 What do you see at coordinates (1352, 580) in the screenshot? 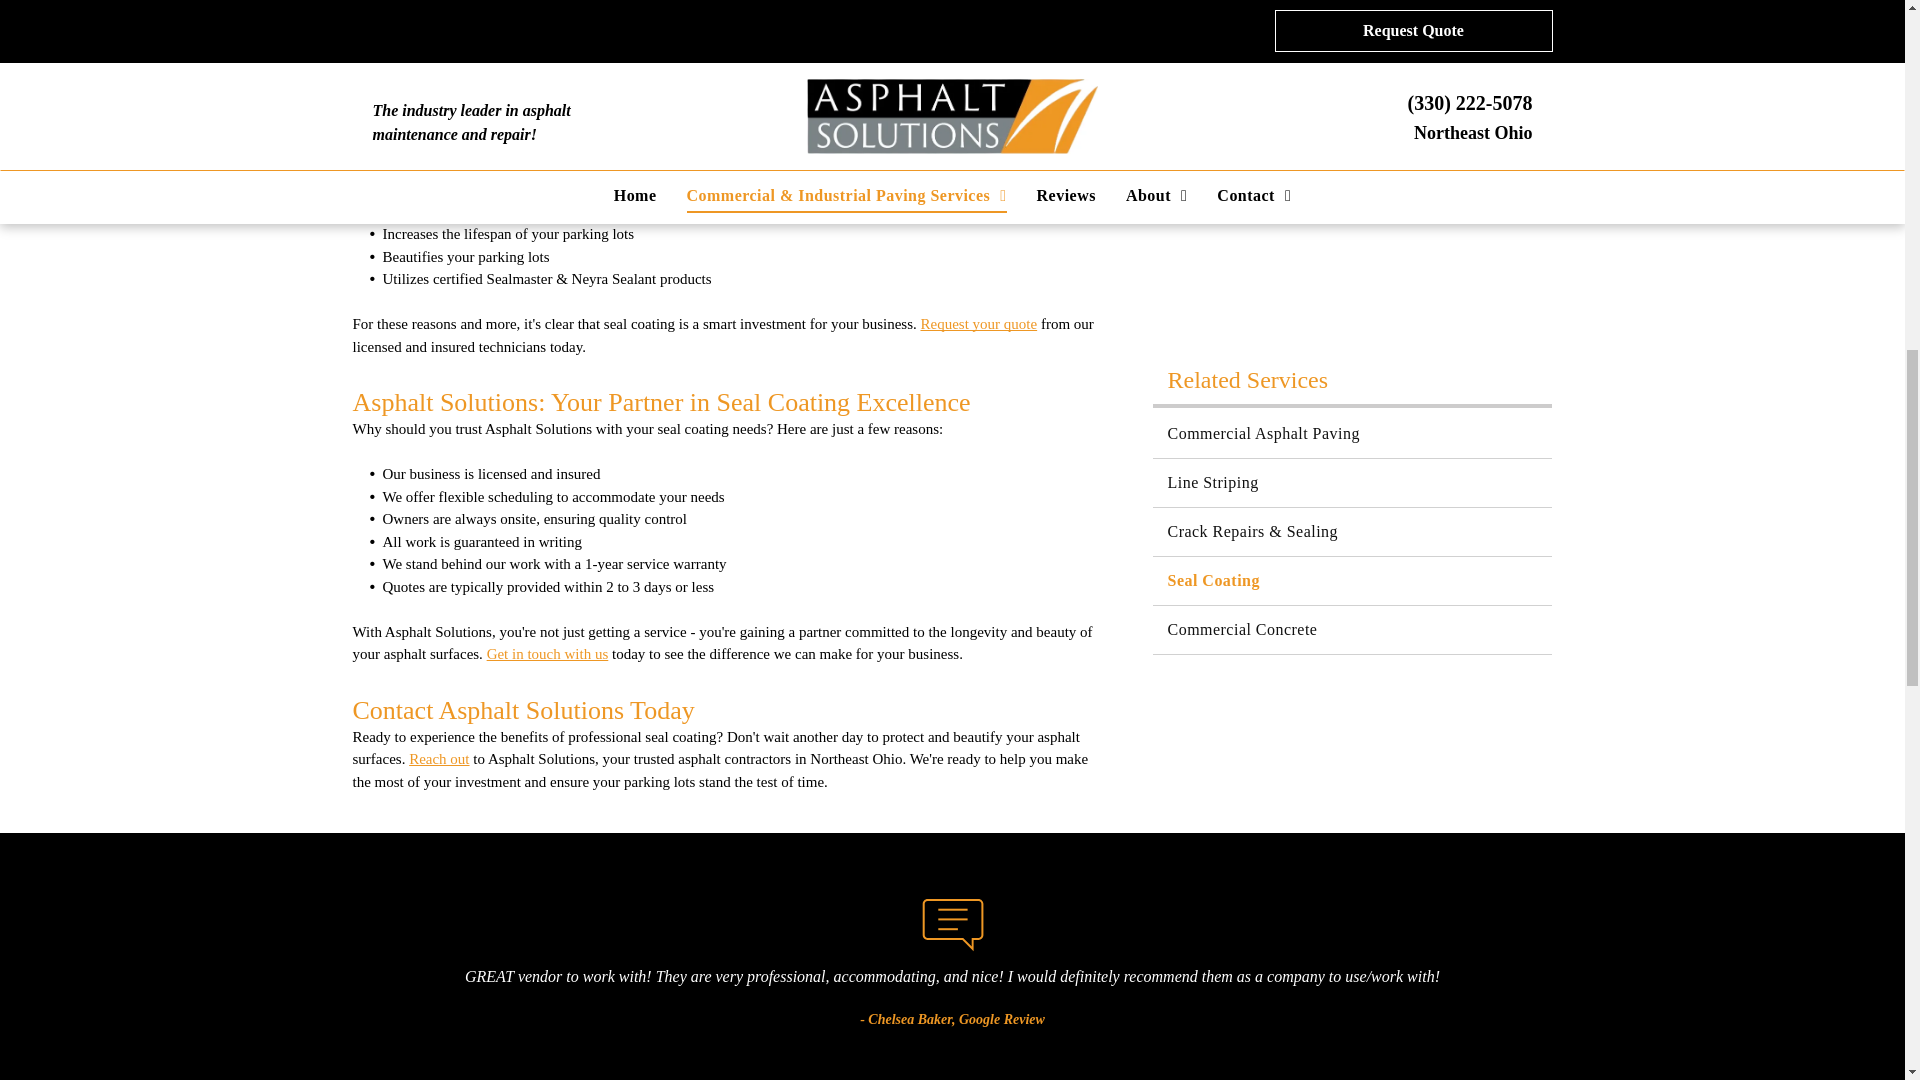
I see `Seal Coating` at bounding box center [1352, 580].